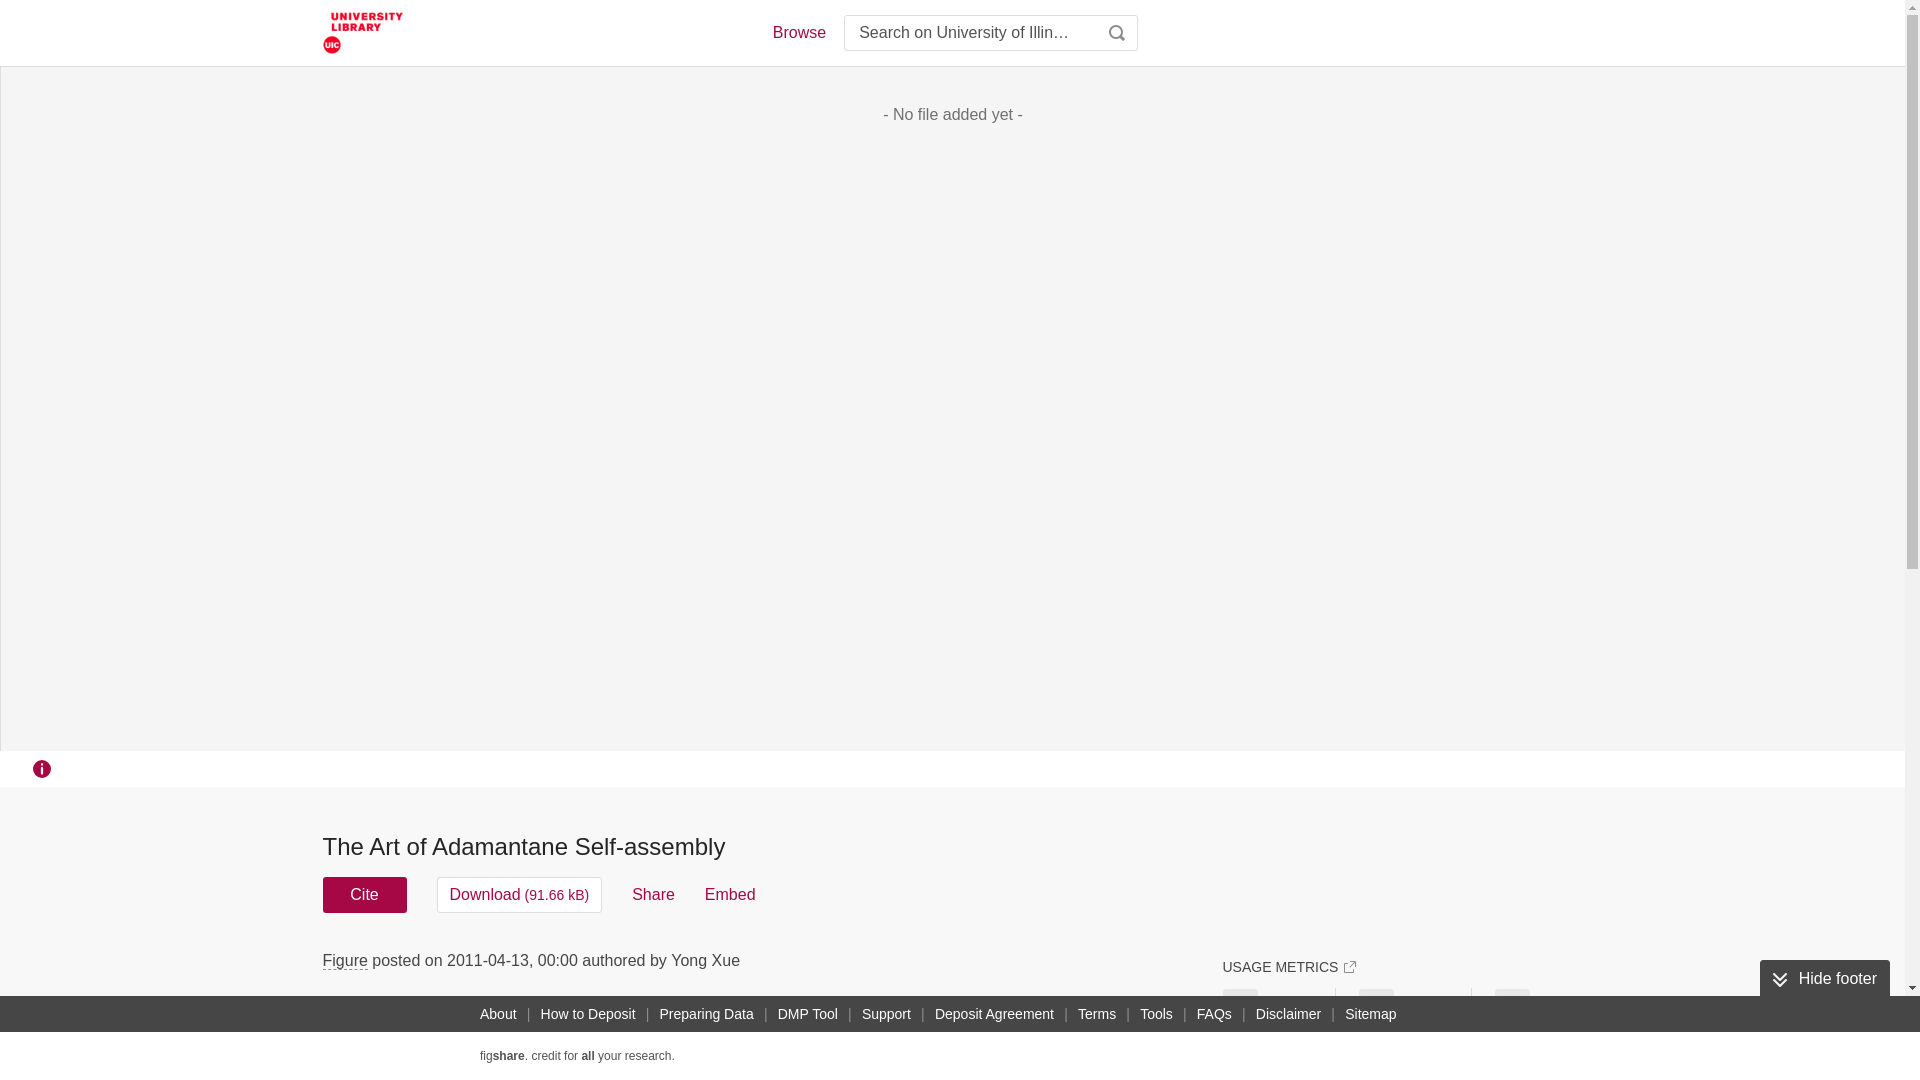 This screenshot has width=1920, height=1080. I want to click on Deposit Agreement, so click(994, 1014).